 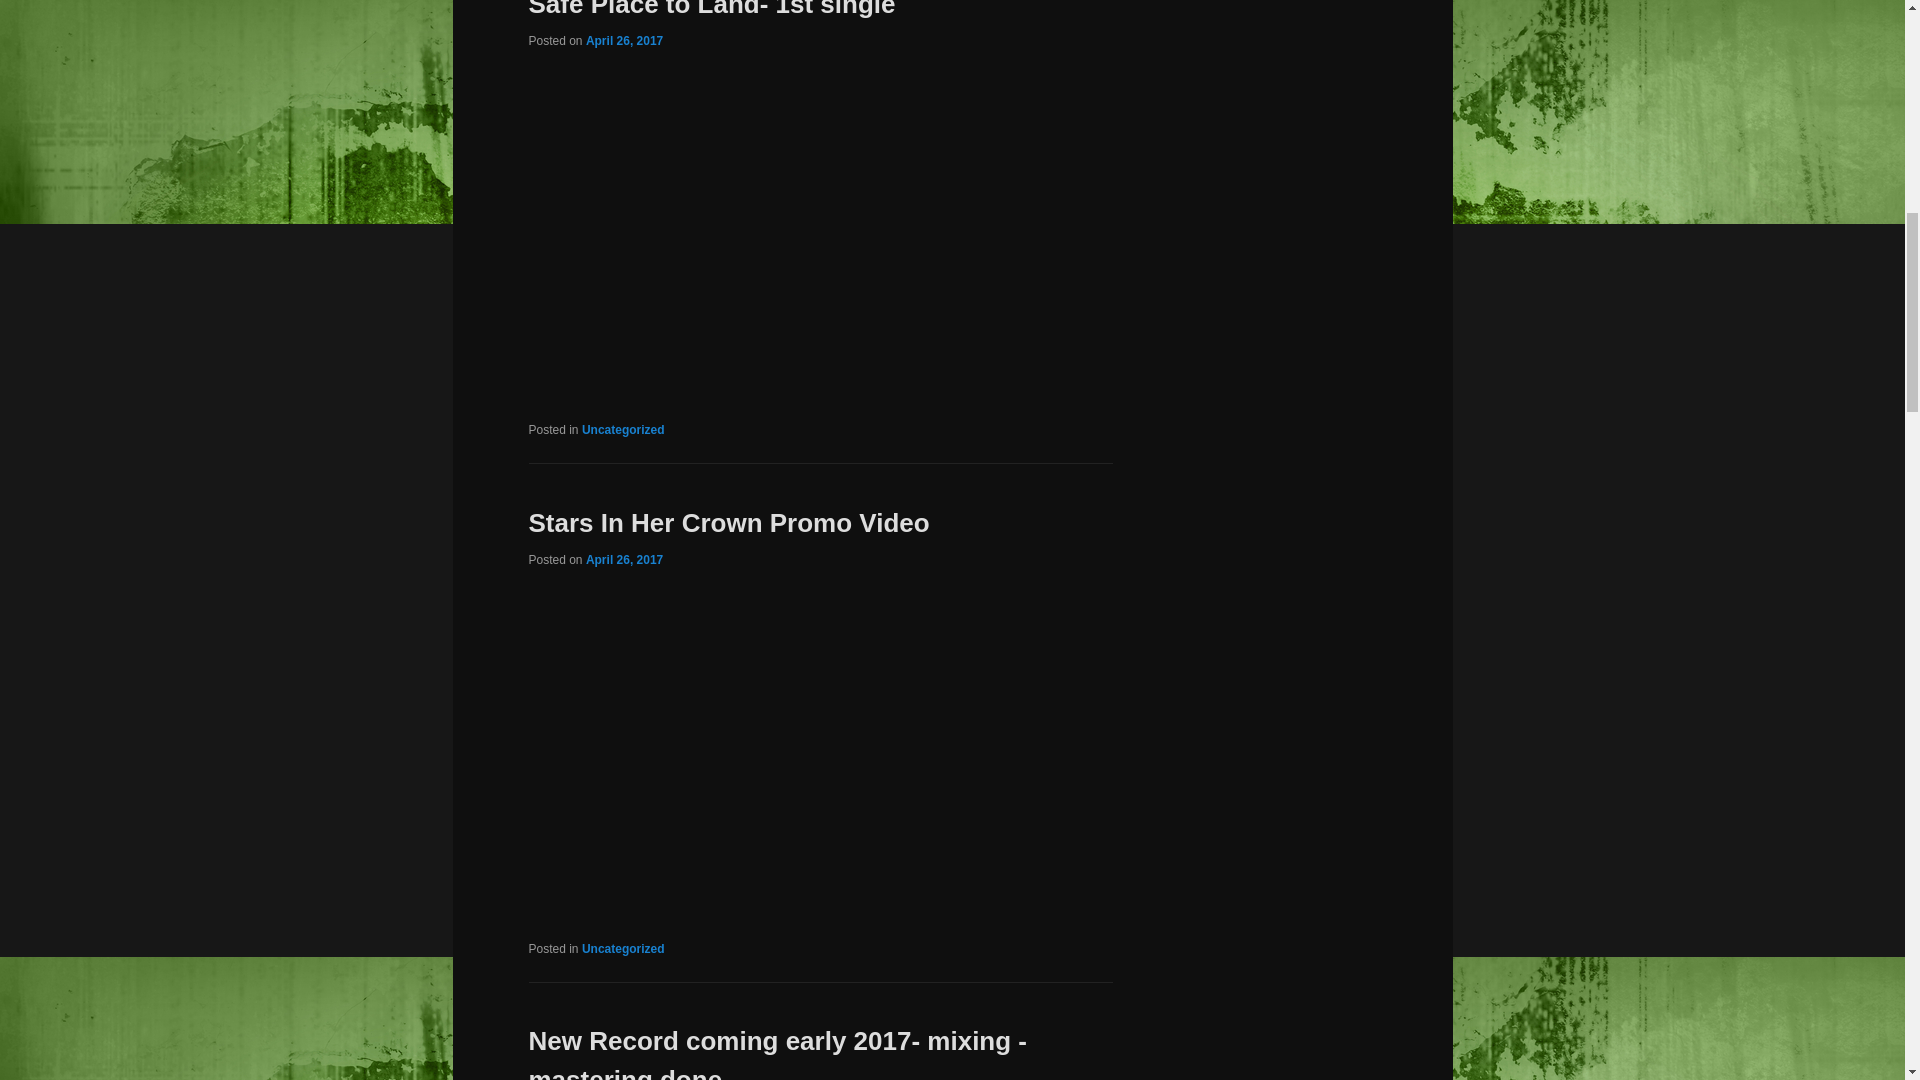 I want to click on April 26, 2017, so click(x=624, y=558).